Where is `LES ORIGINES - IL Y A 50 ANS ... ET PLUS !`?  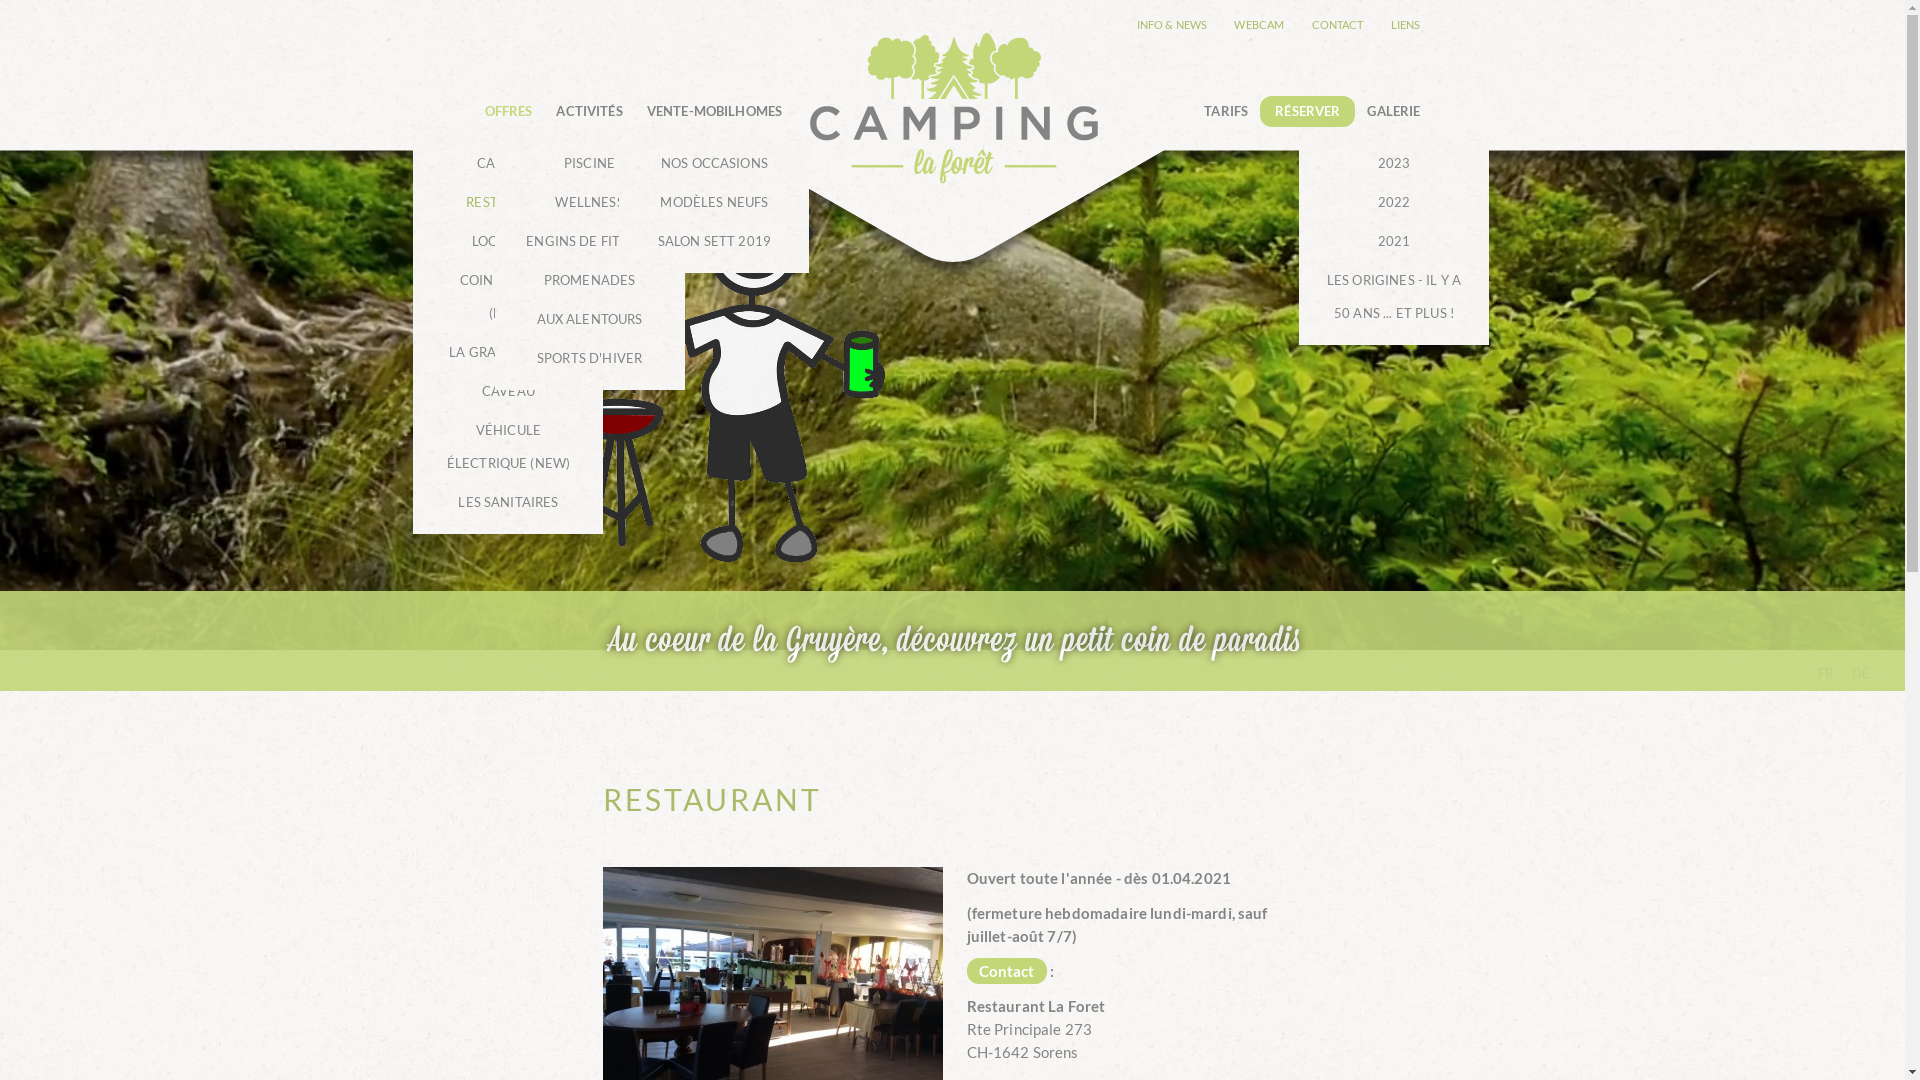
LES ORIGINES - IL Y A 50 ANS ... ET PLUS ! is located at coordinates (1394, 303).